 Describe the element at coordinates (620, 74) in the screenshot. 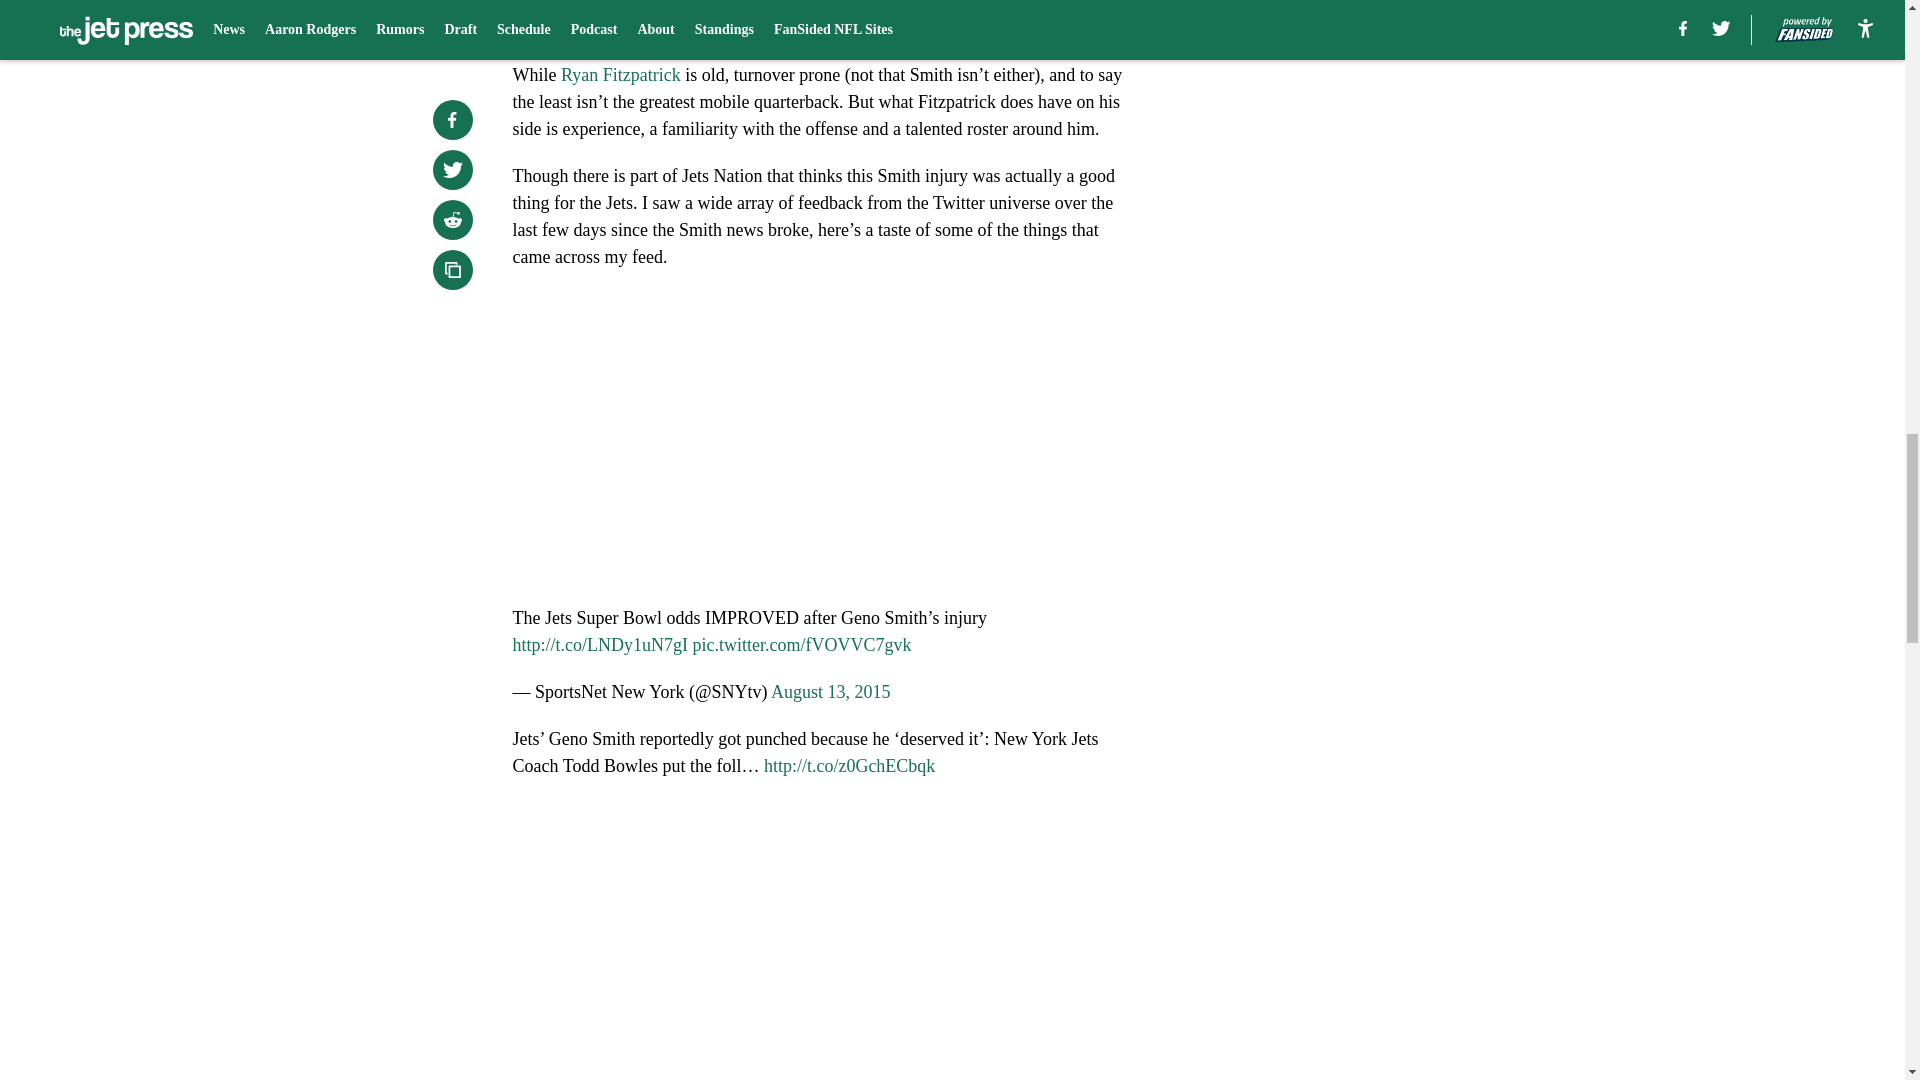

I see `Ryan Fitzpatrick` at that location.